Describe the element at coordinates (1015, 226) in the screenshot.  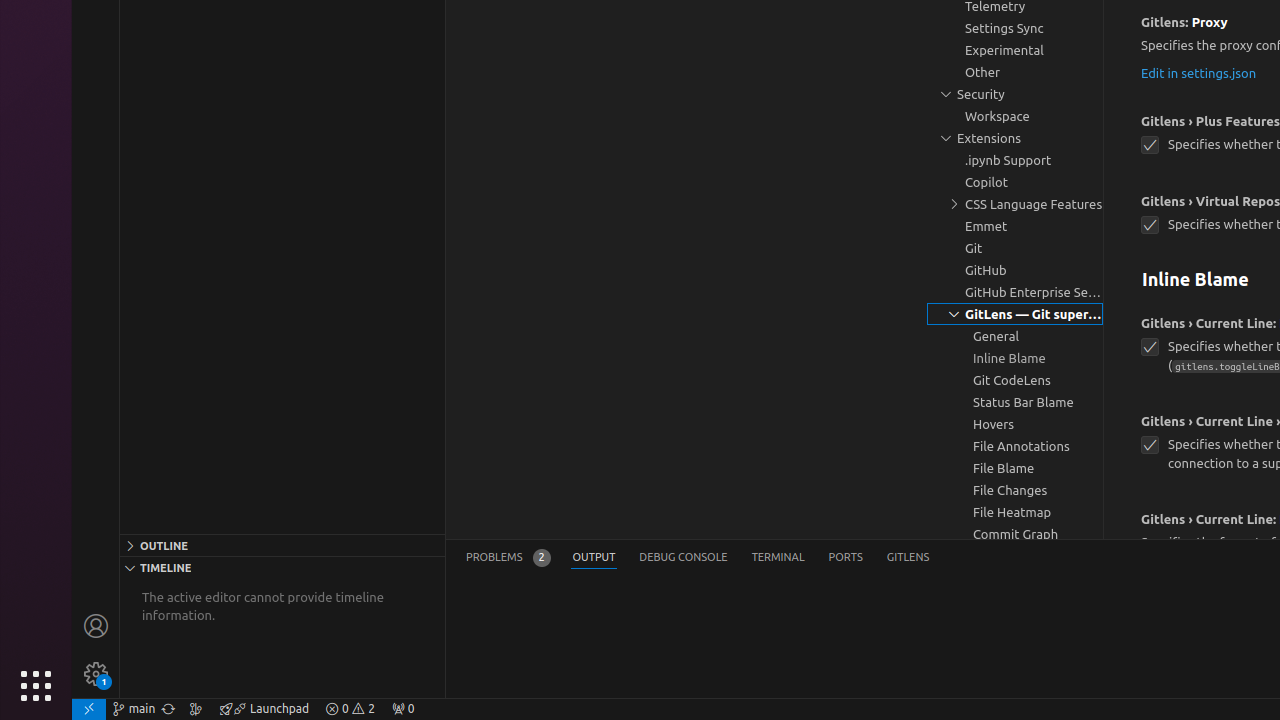
I see `Emmet, group` at that location.